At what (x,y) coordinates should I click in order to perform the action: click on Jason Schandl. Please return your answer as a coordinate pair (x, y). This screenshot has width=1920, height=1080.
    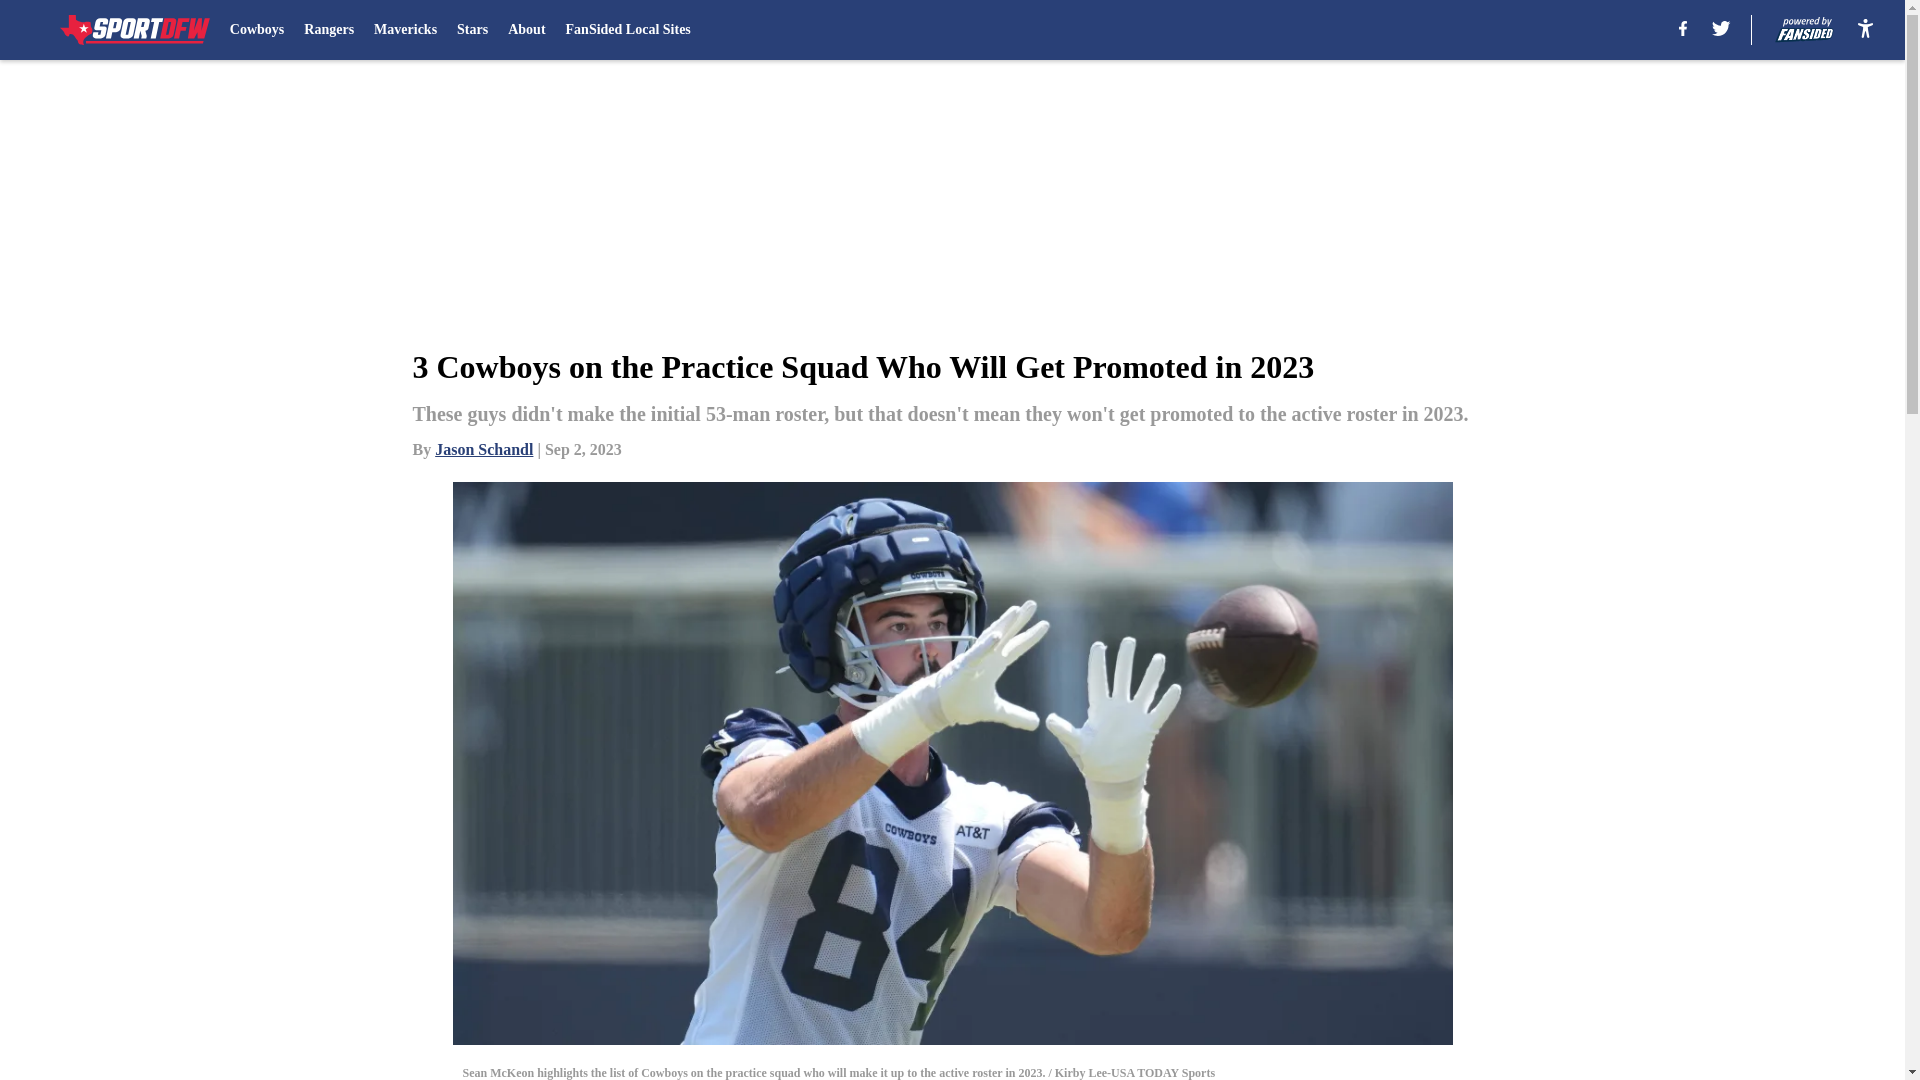
    Looking at the image, I should click on (484, 448).